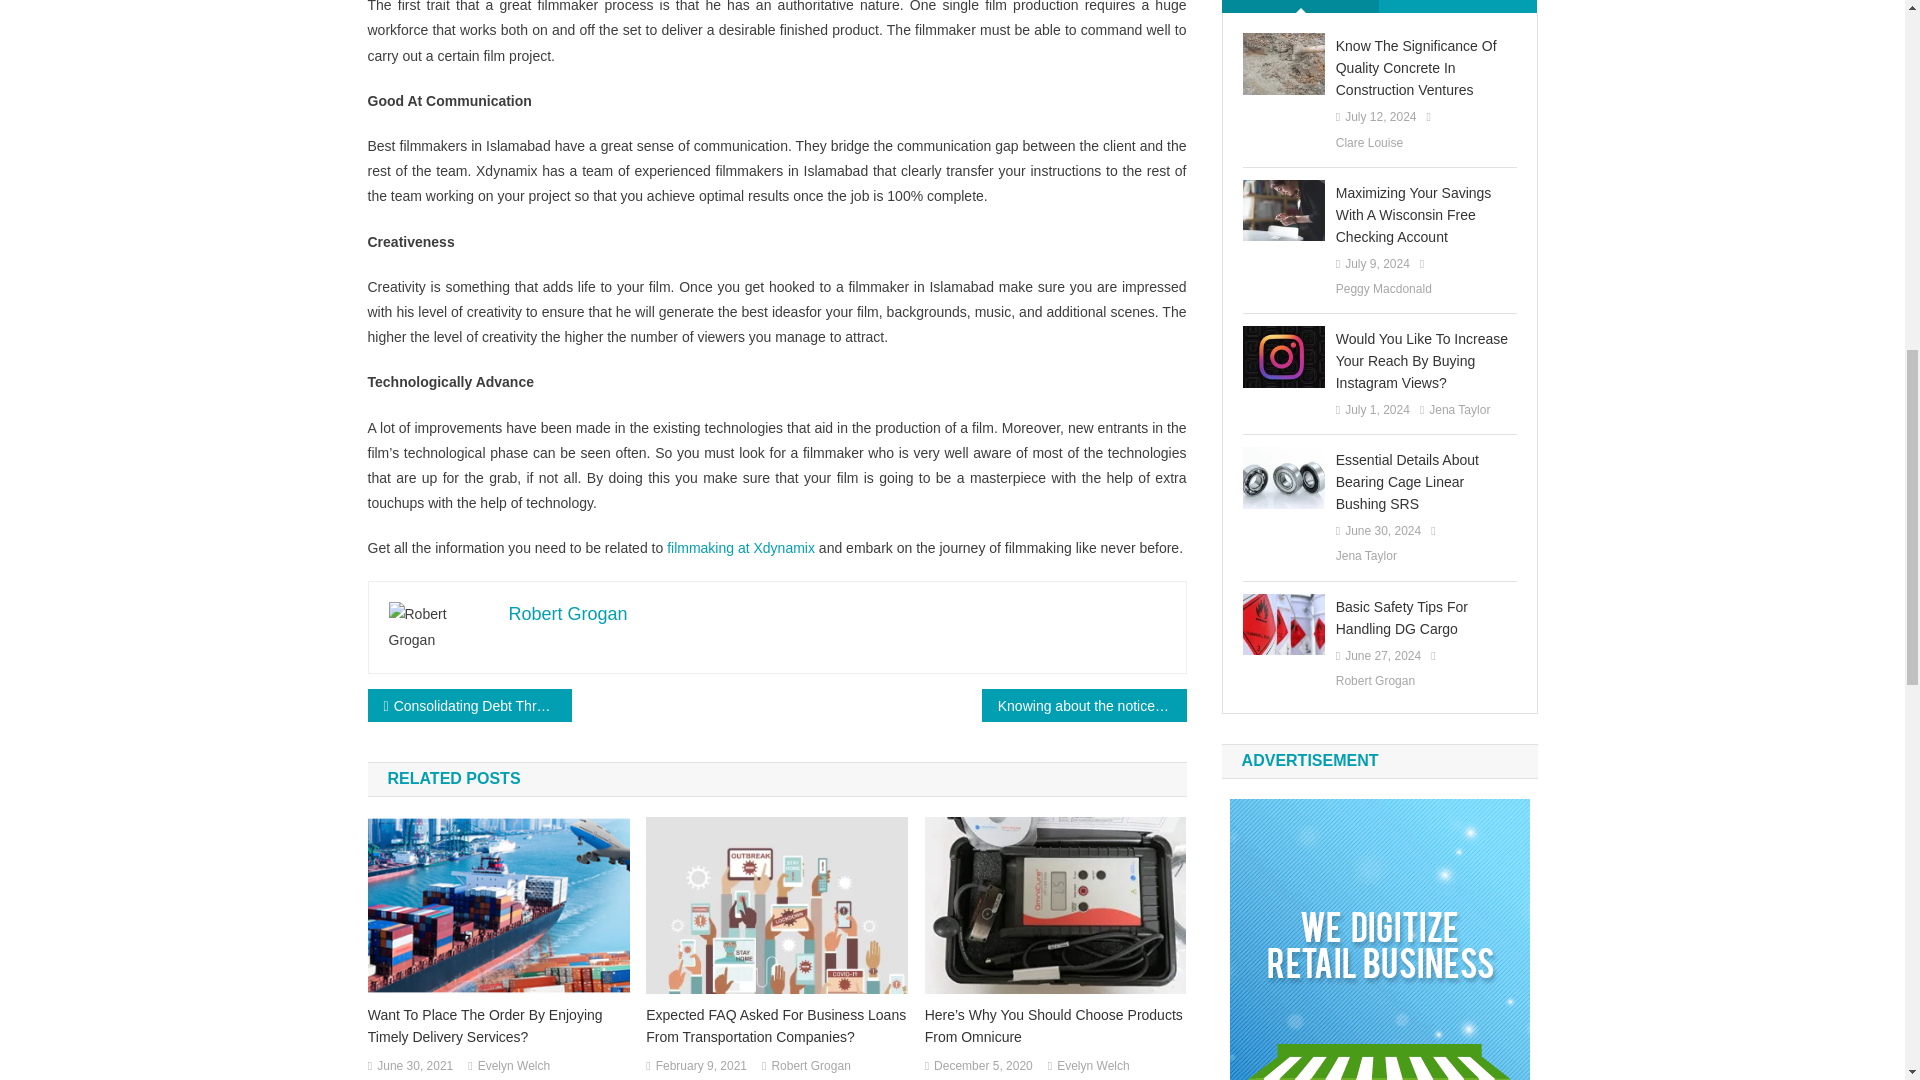 The height and width of the screenshot is (1080, 1920). I want to click on Robert Grogan, so click(568, 614).